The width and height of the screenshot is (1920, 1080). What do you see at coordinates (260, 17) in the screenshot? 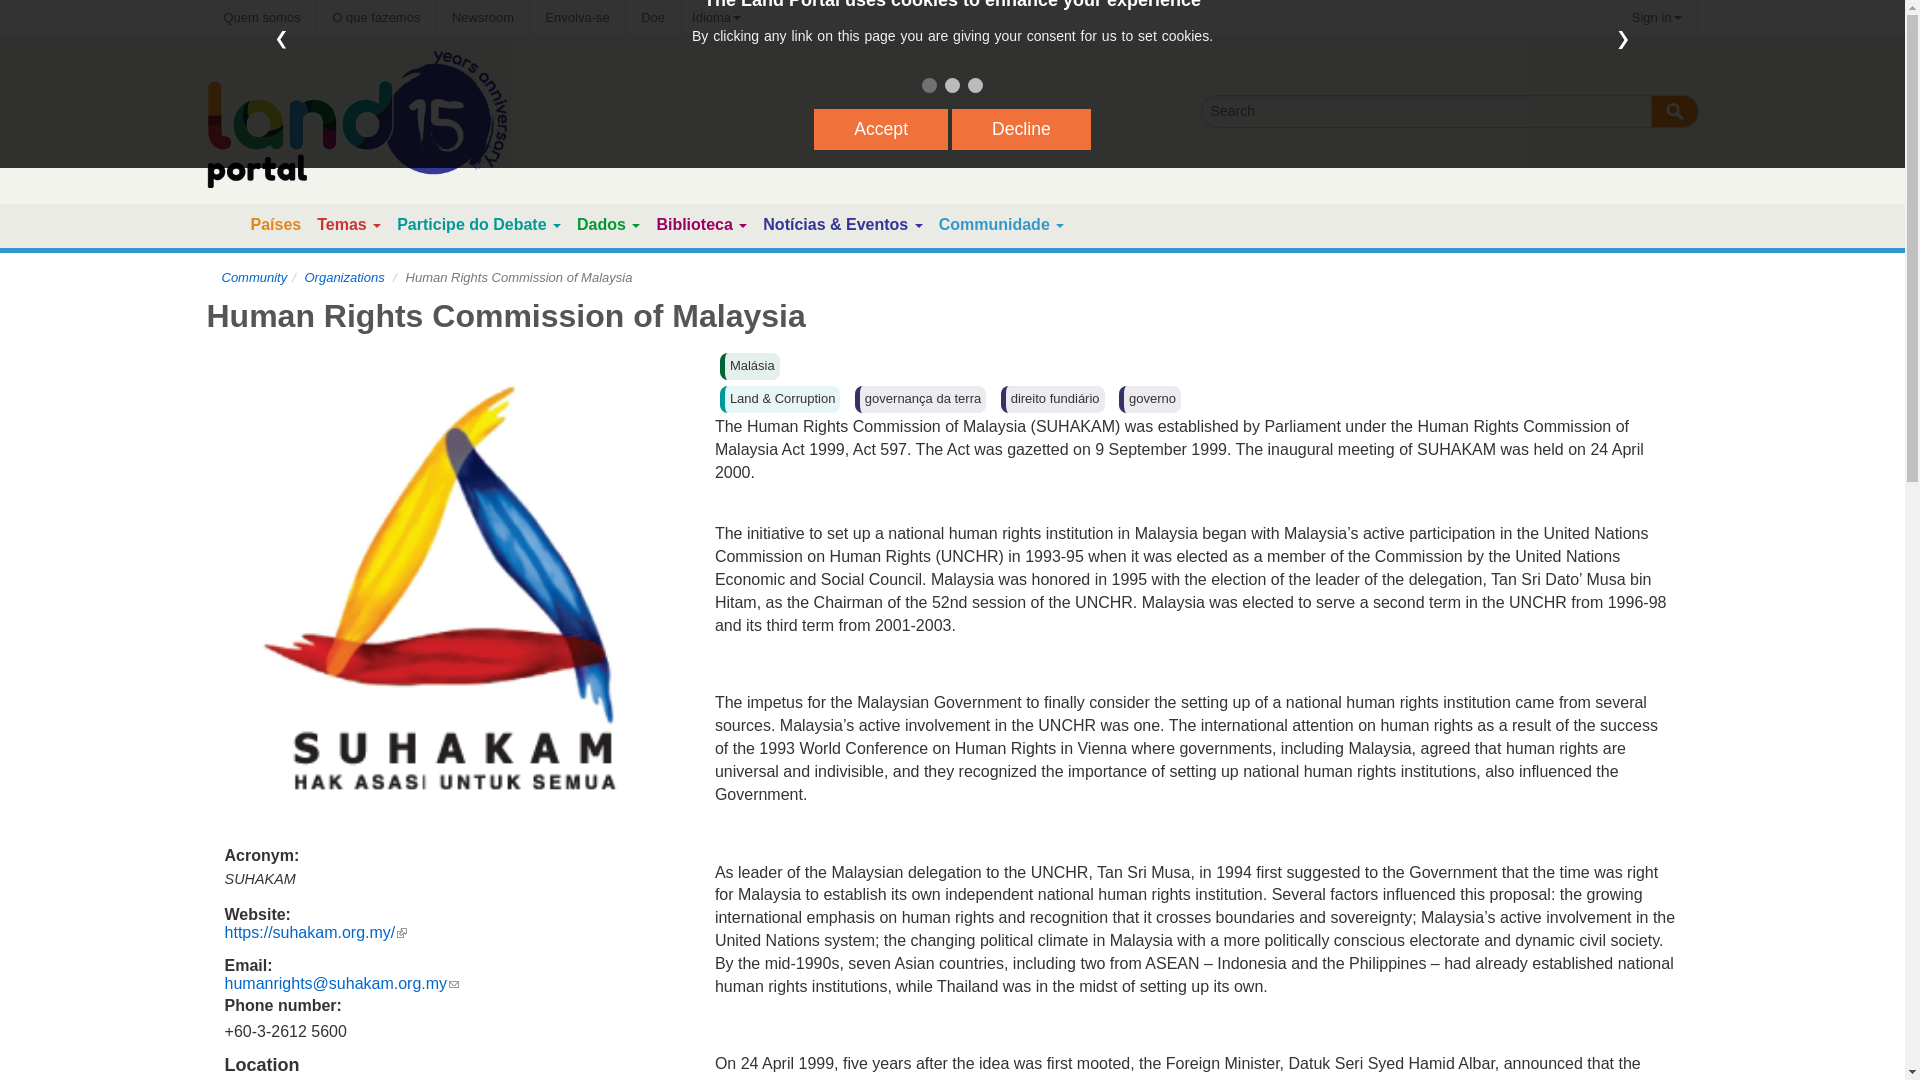
I see `Quem somos` at bounding box center [260, 17].